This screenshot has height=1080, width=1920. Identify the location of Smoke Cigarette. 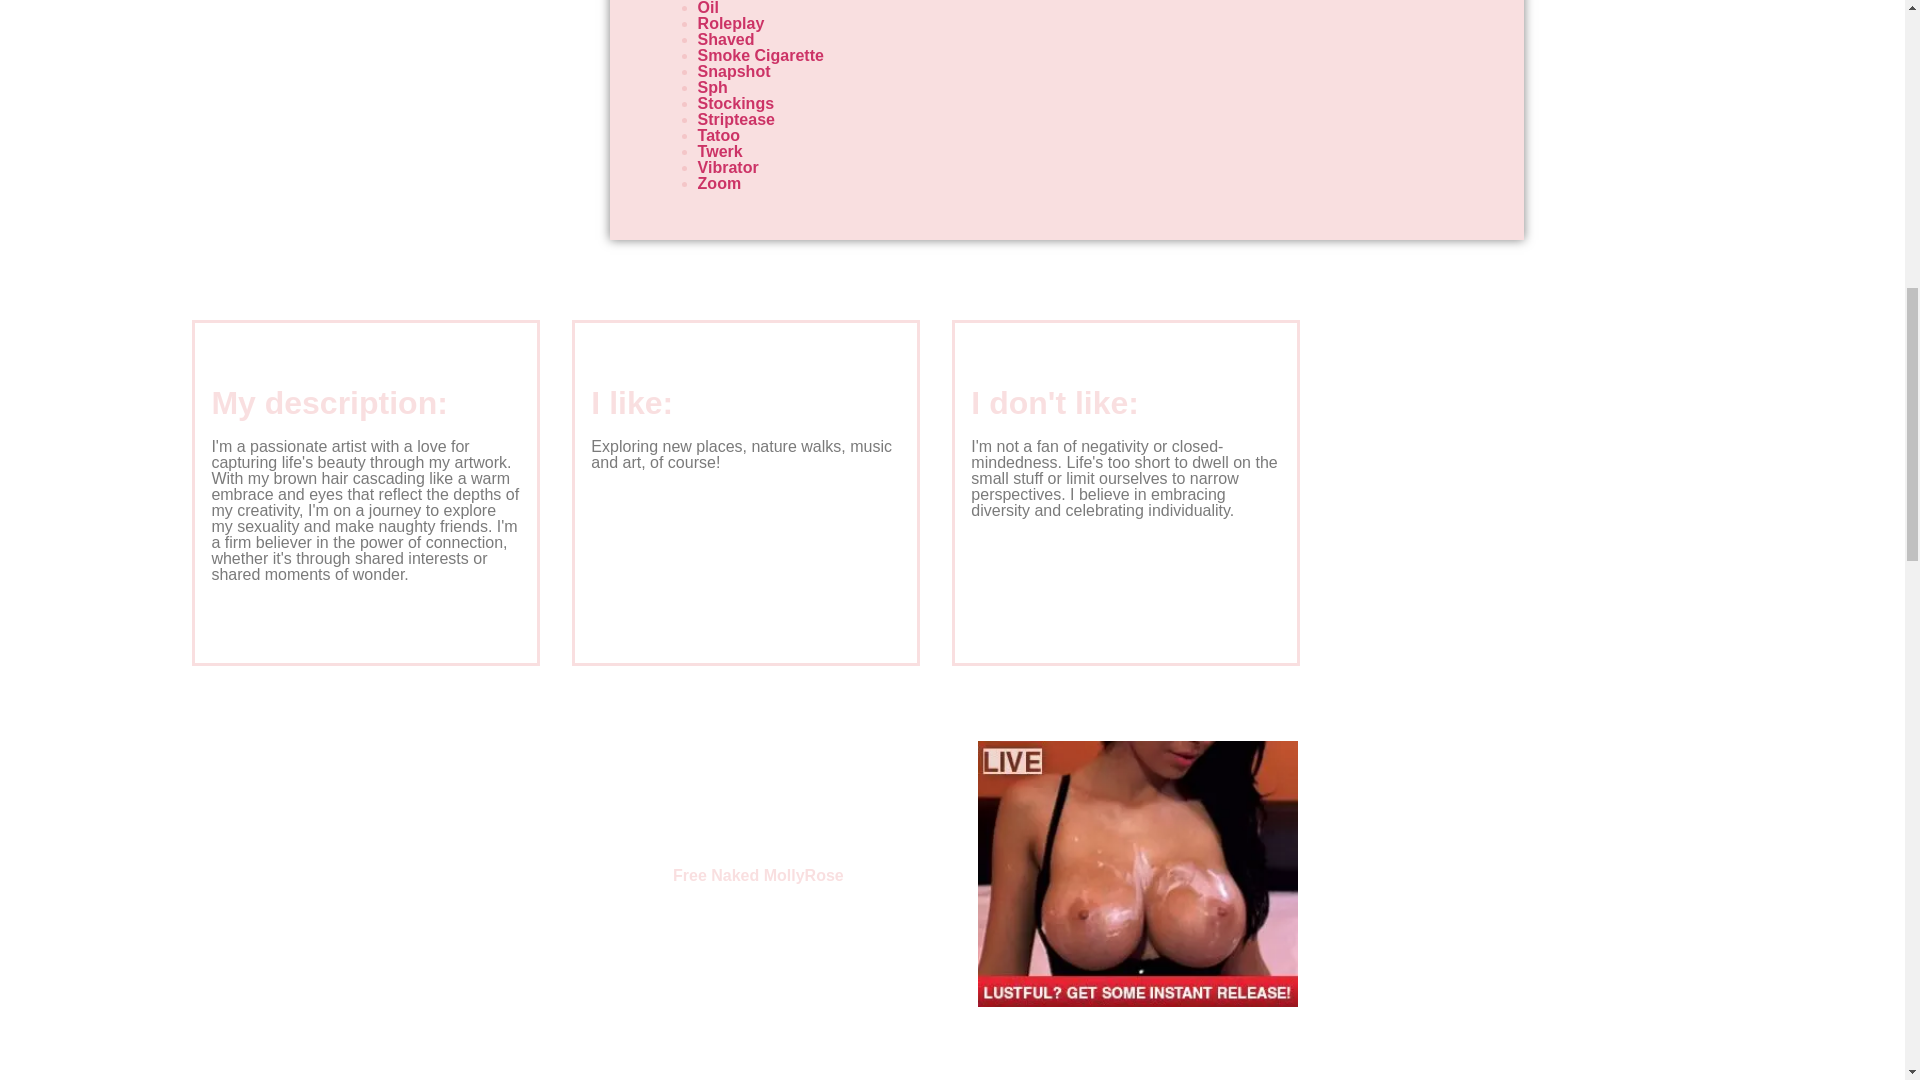
(760, 55).